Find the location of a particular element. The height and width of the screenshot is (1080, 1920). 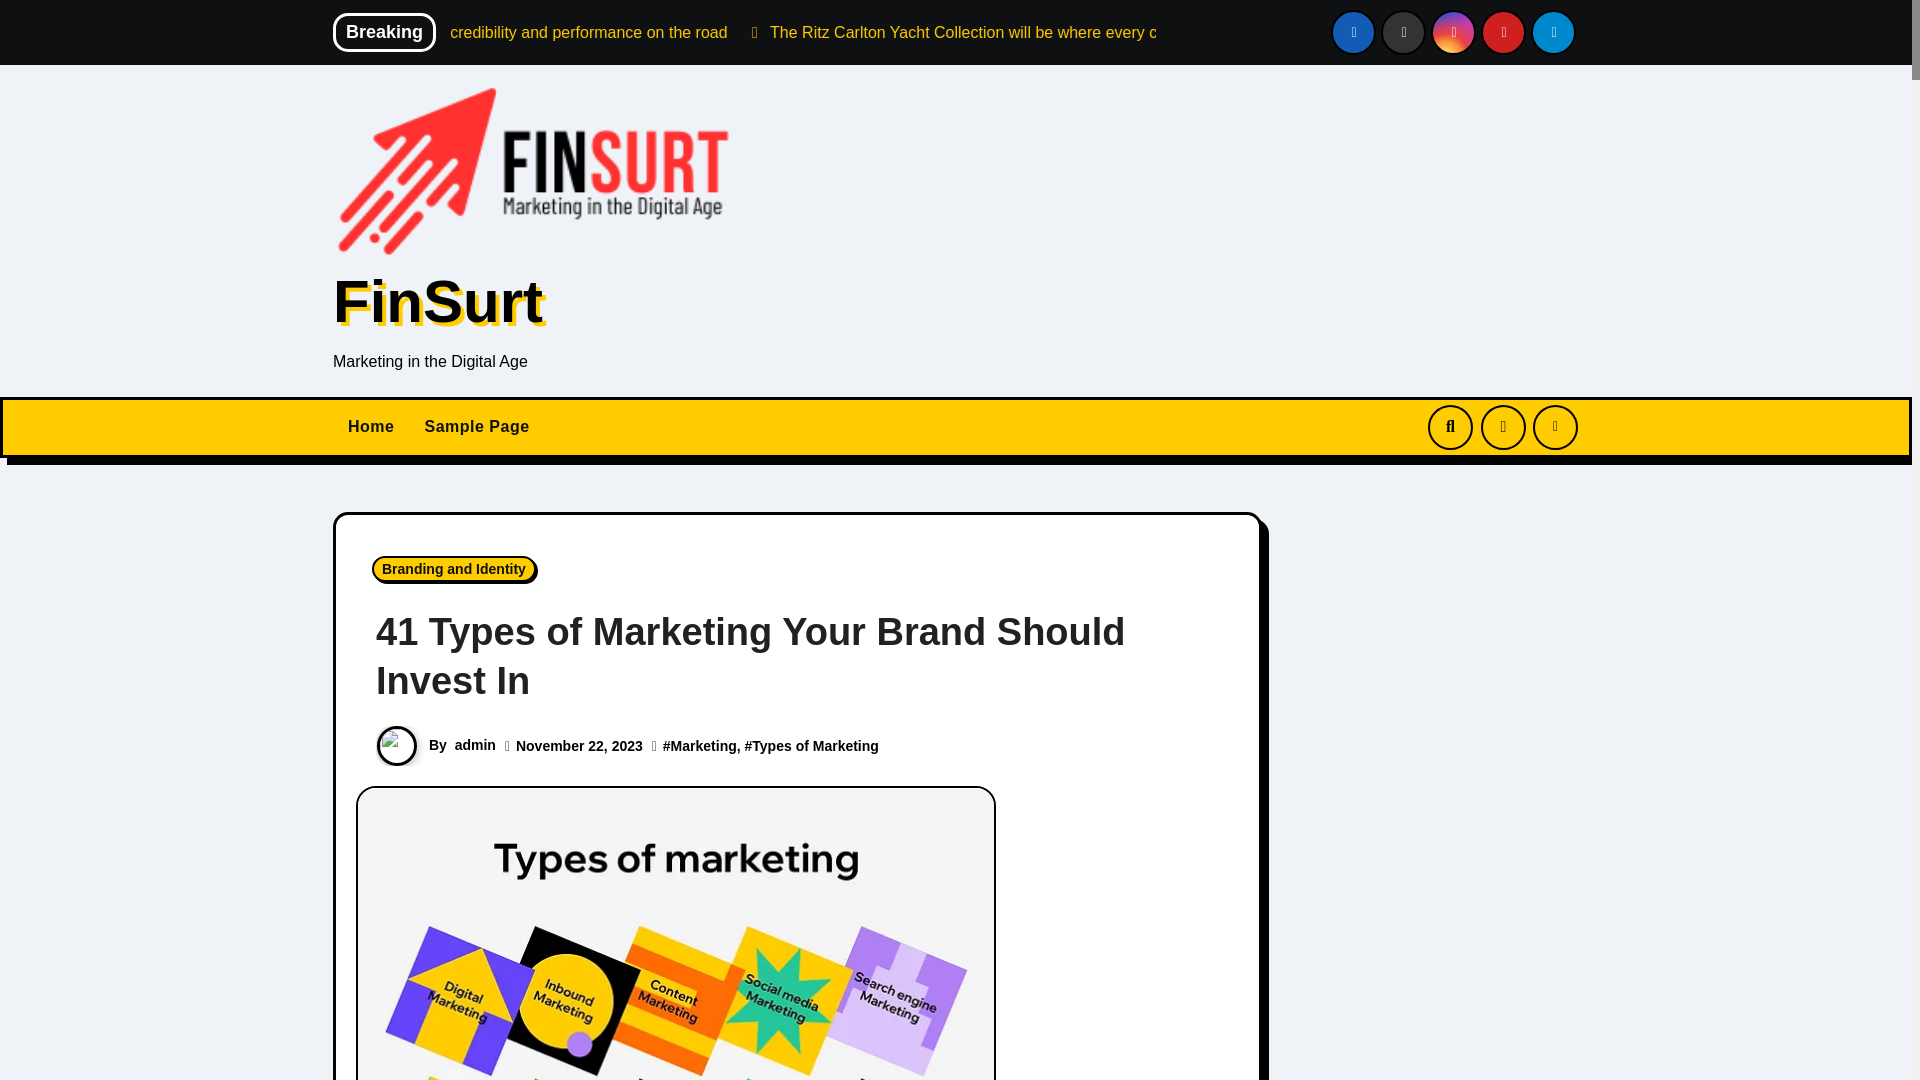

Types of Marketing is located at coordinates (816, 745).